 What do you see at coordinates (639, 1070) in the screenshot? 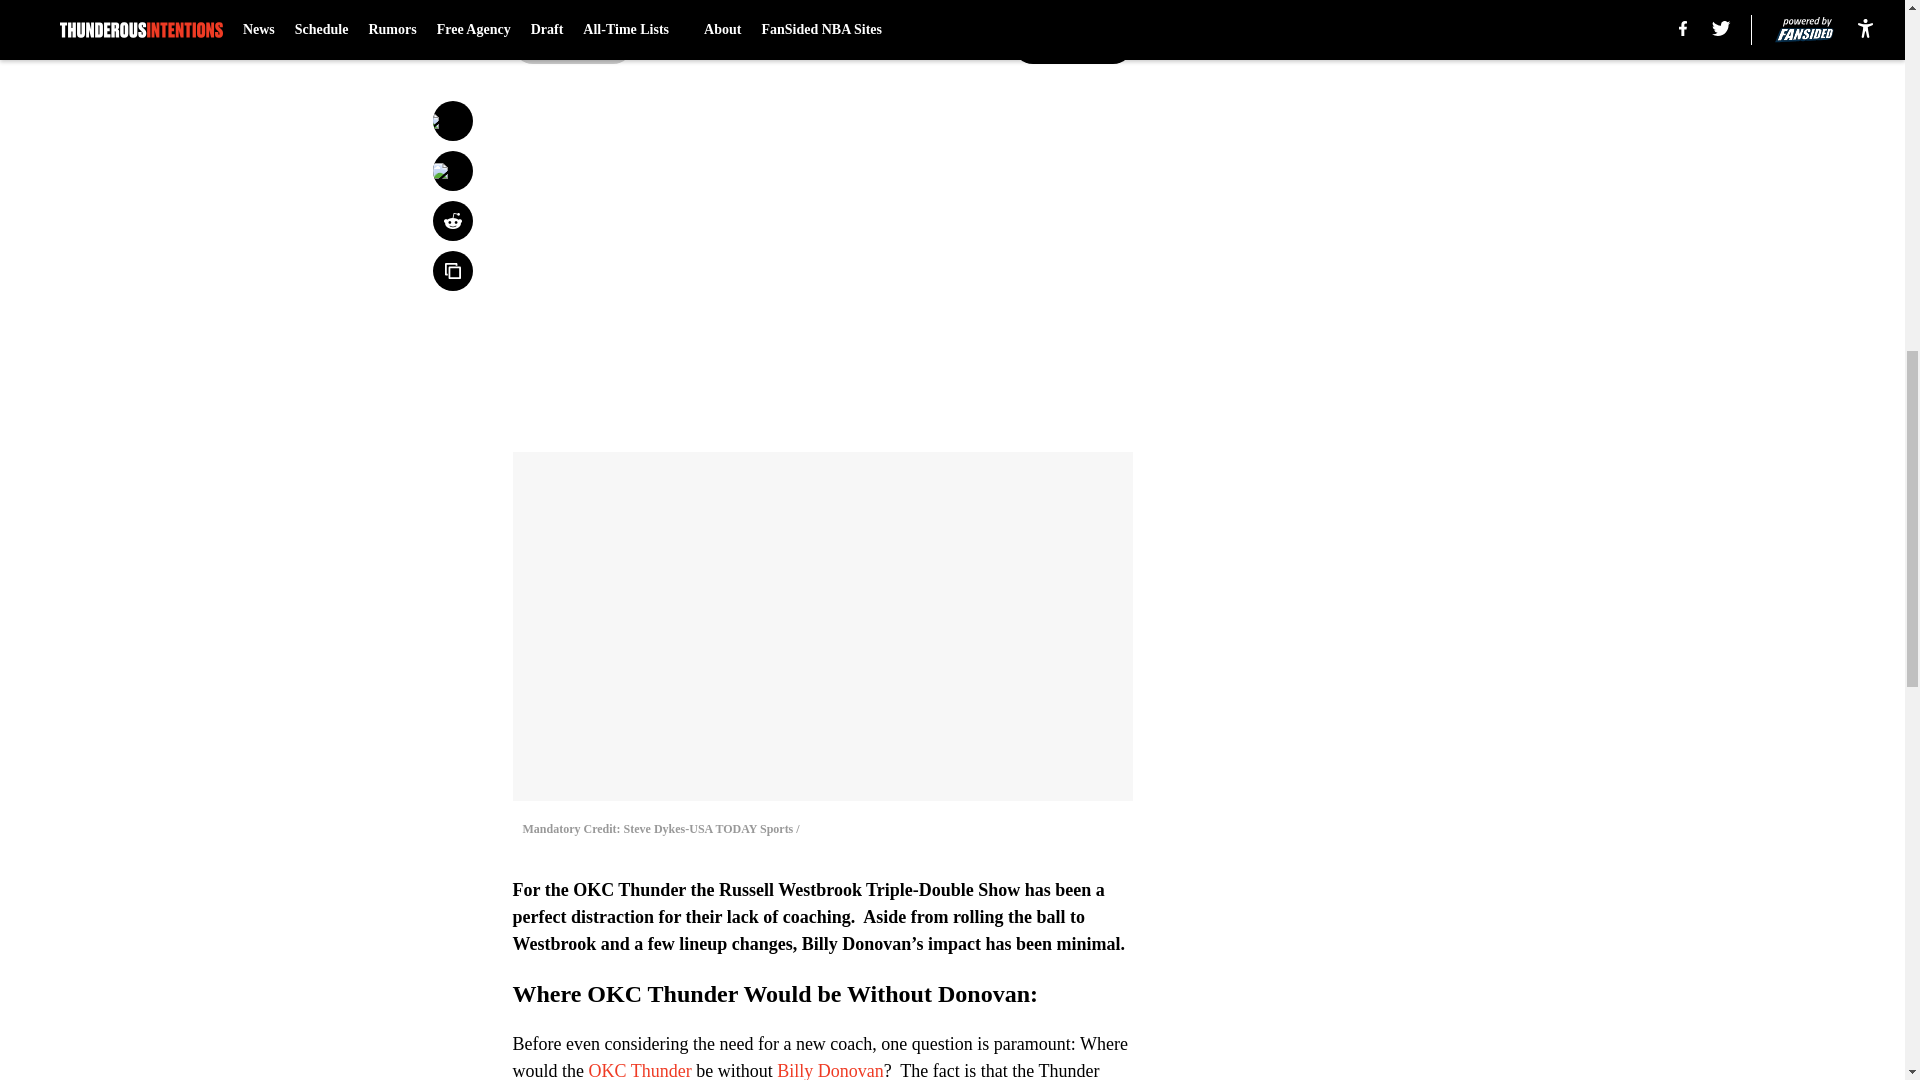
I see `OKC Thunder` at bounding box center [639, 1070].